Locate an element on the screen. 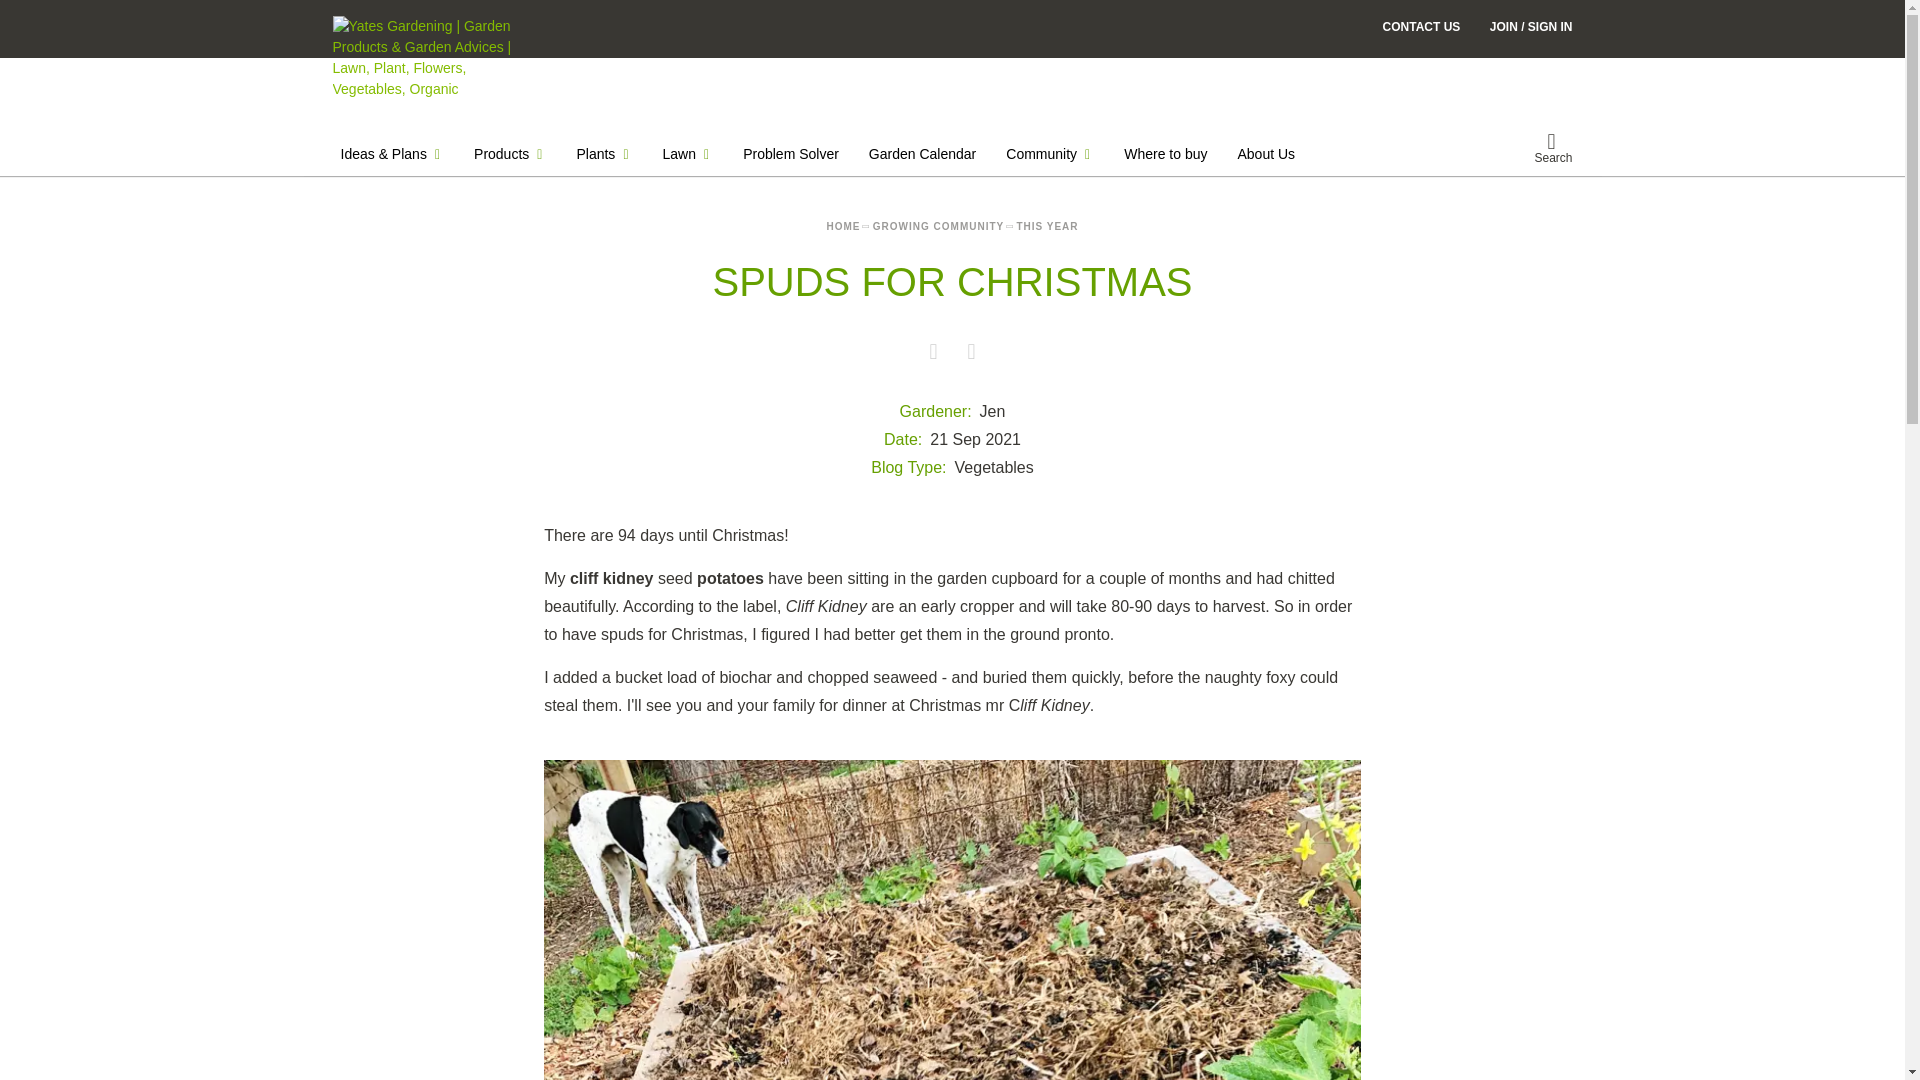 The image size is (1920, 1080). Lawn is located at coordinates (688, 154).